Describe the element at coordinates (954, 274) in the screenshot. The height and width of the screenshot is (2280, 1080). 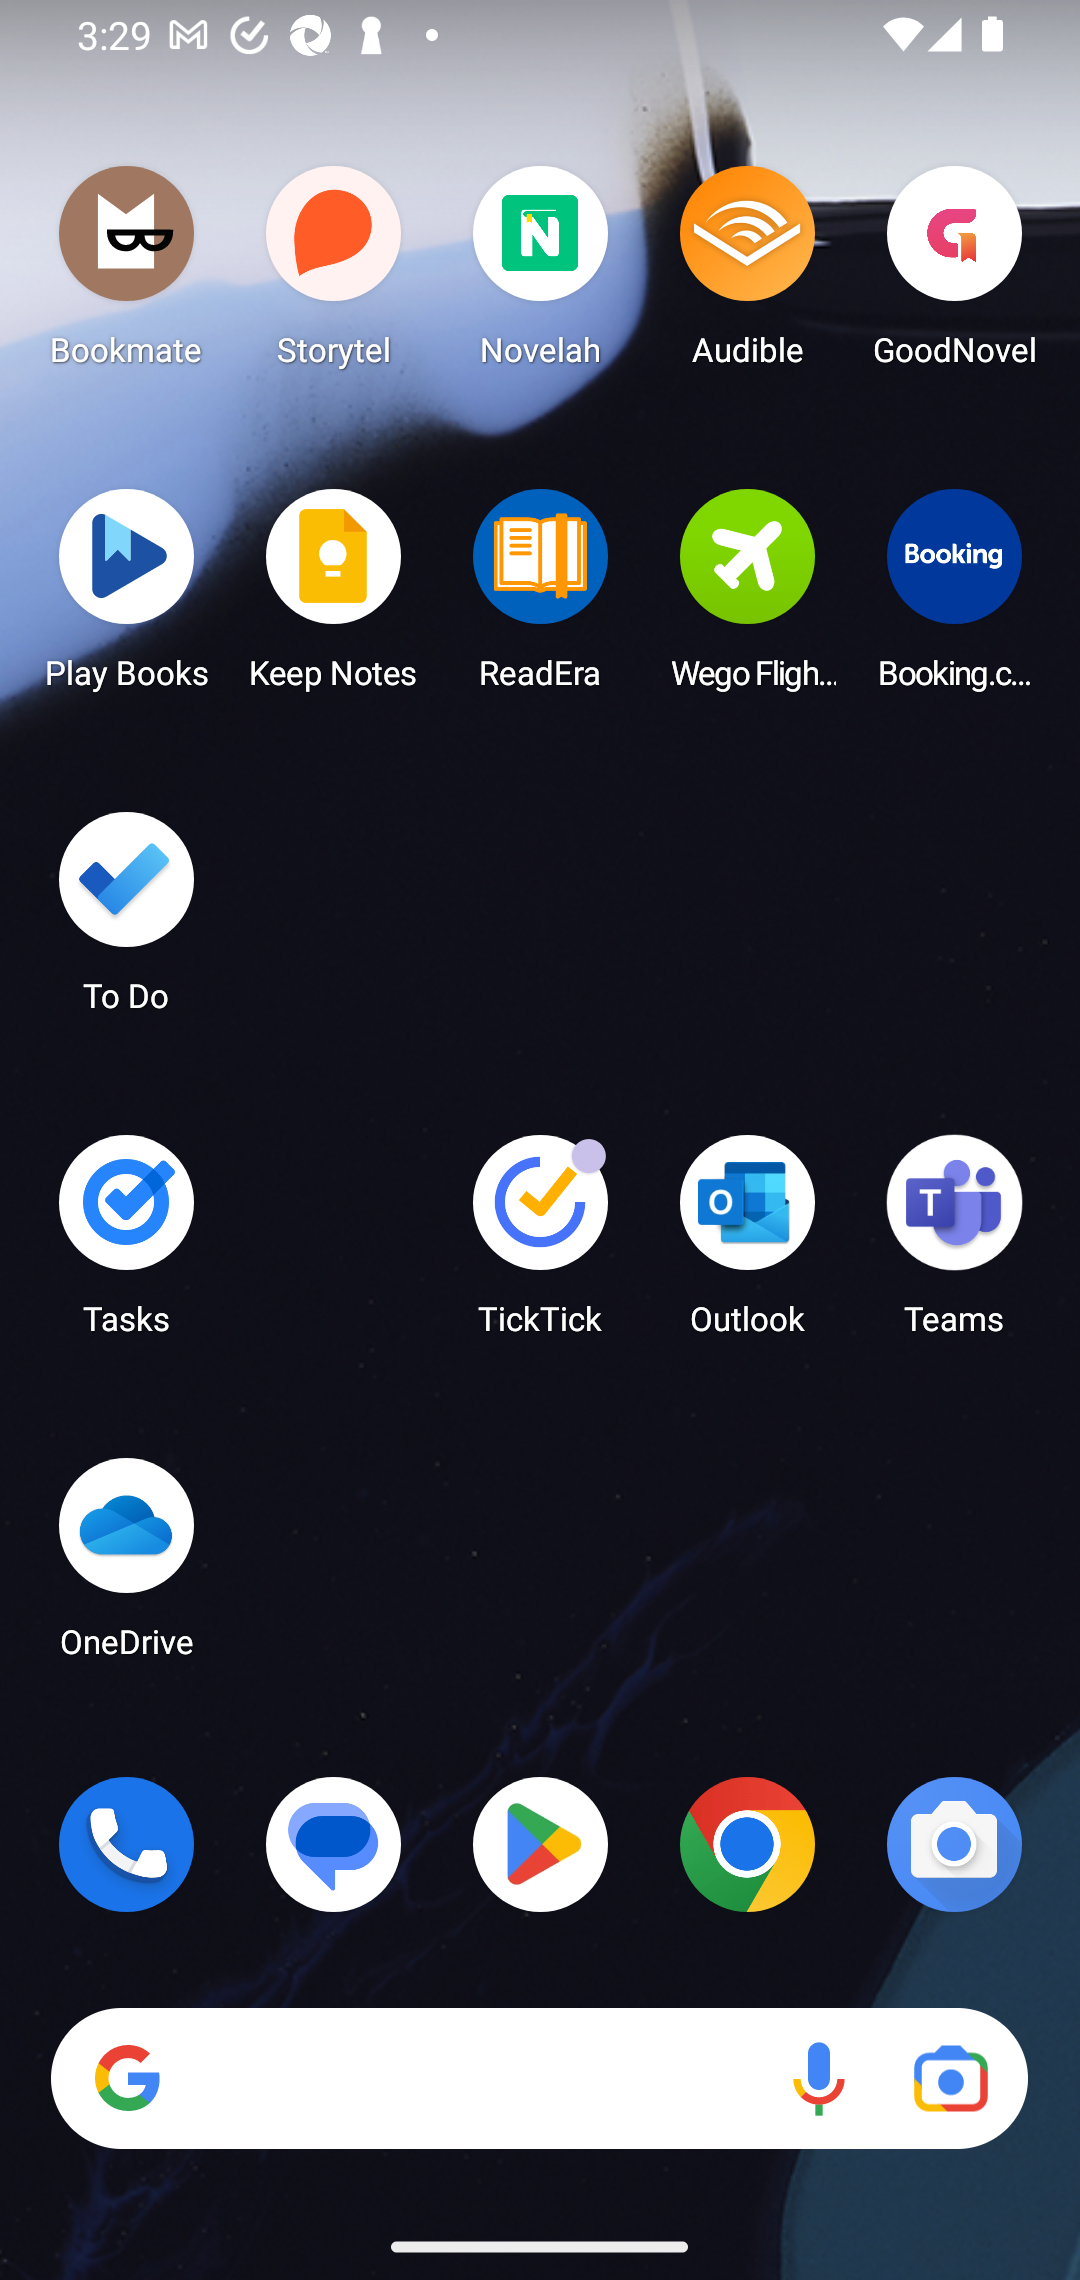
I see `GoodNovel` at that location.